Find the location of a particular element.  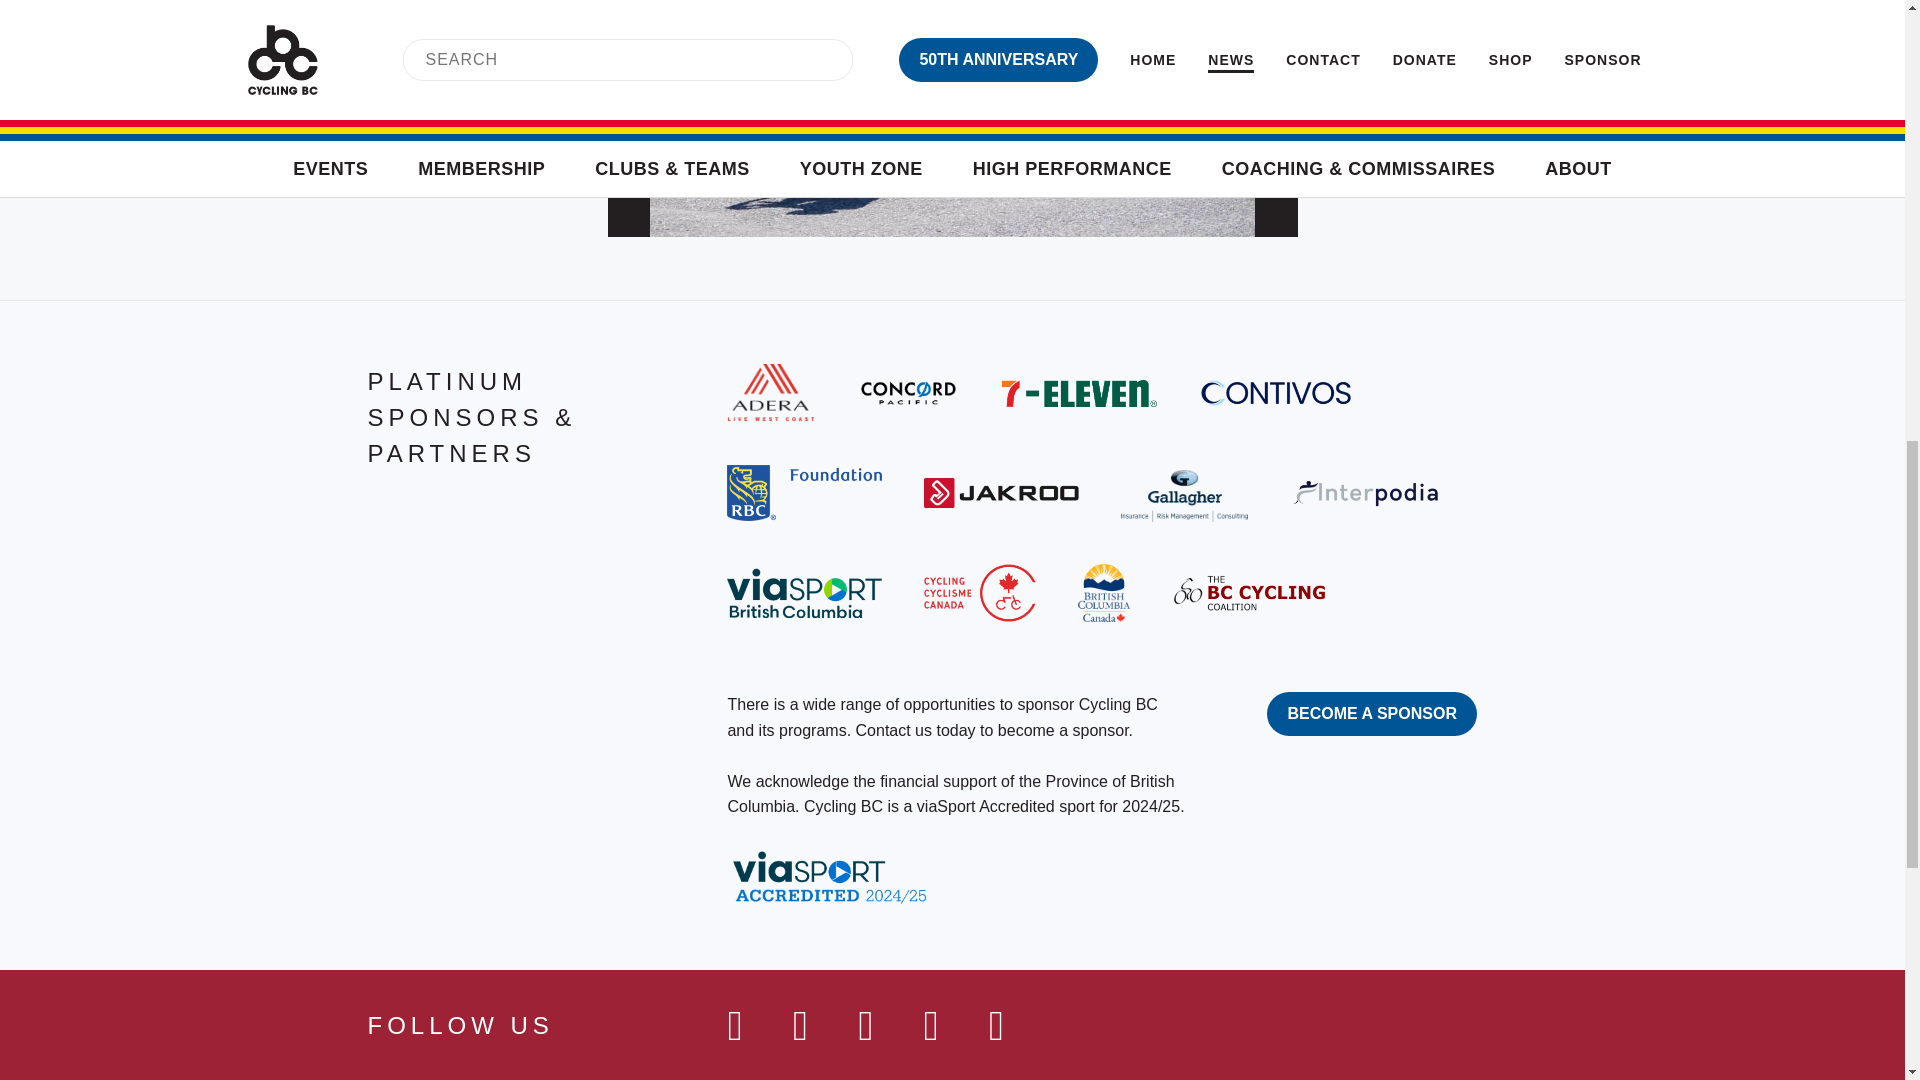

BCCC-short-logo-2020-web is located at coordinates (1248, 592).